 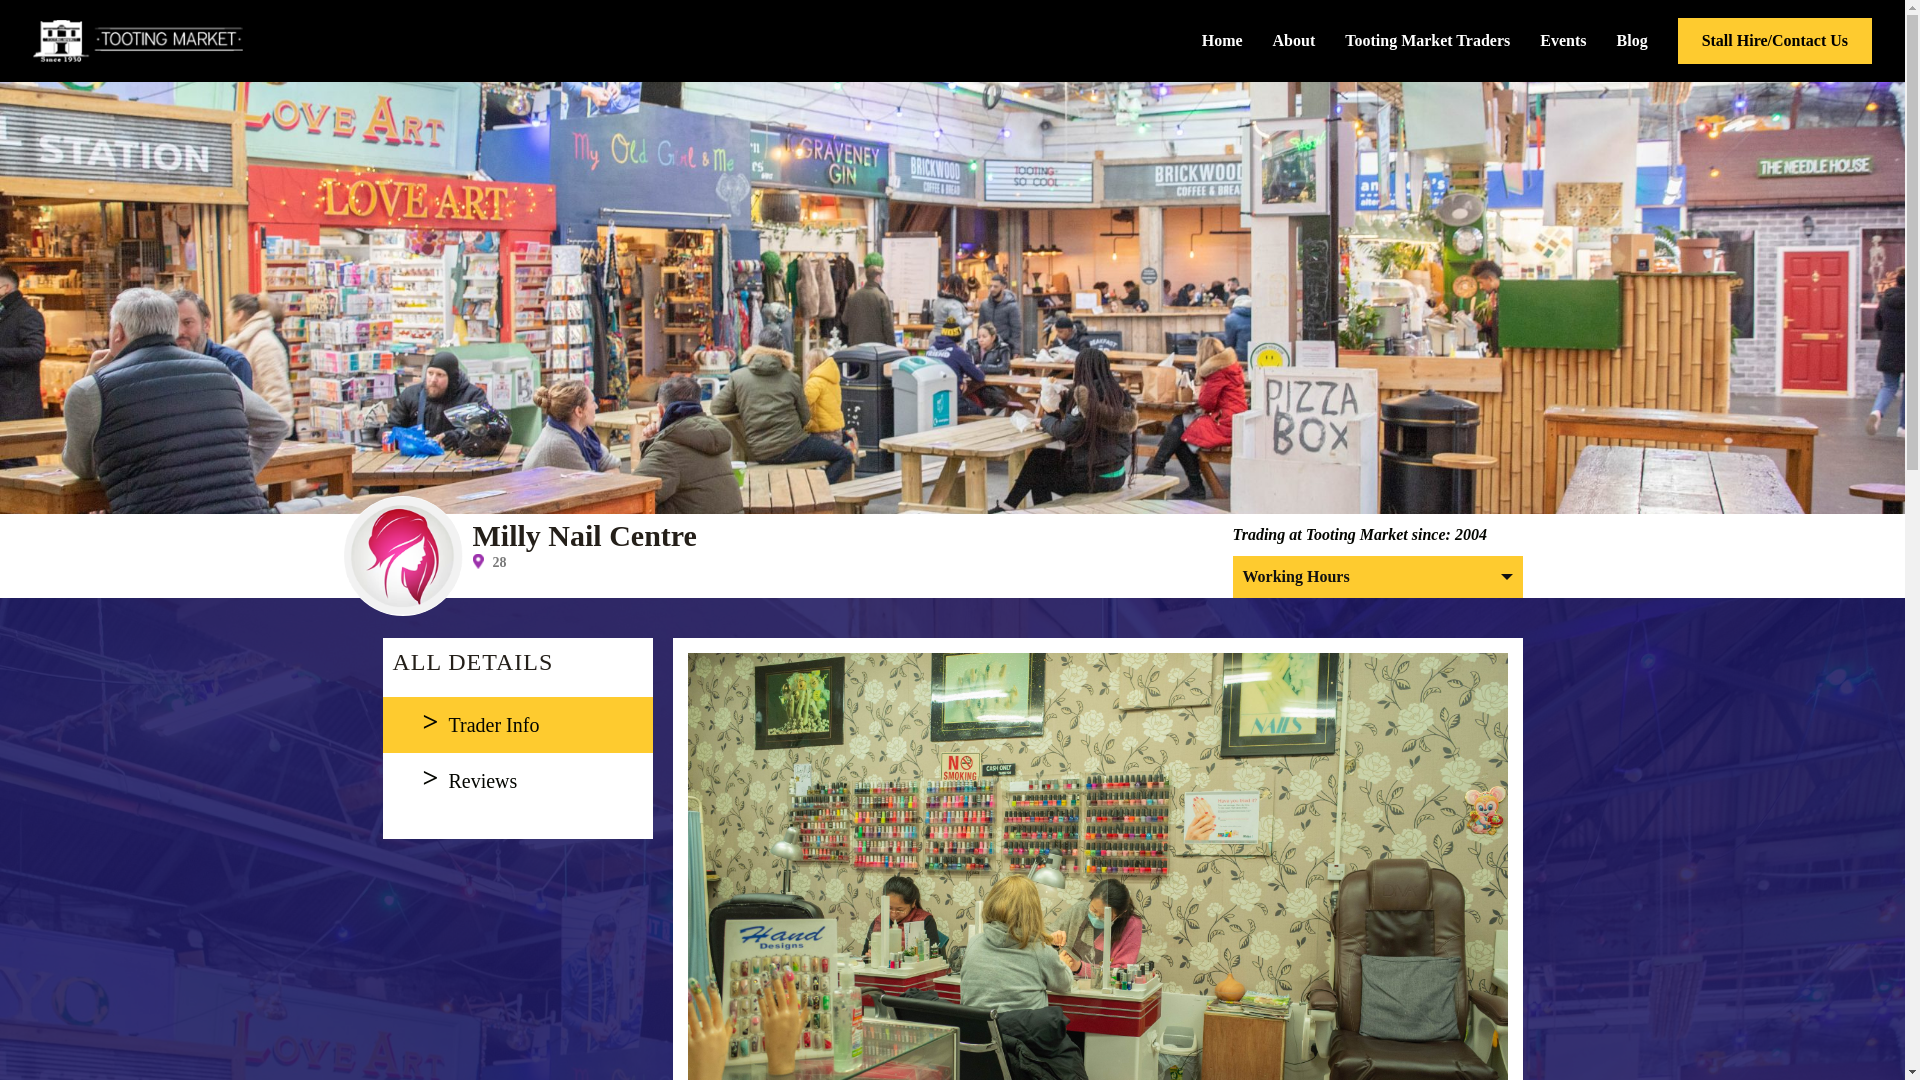 I want to click on About, so click(x=1294, y=40).